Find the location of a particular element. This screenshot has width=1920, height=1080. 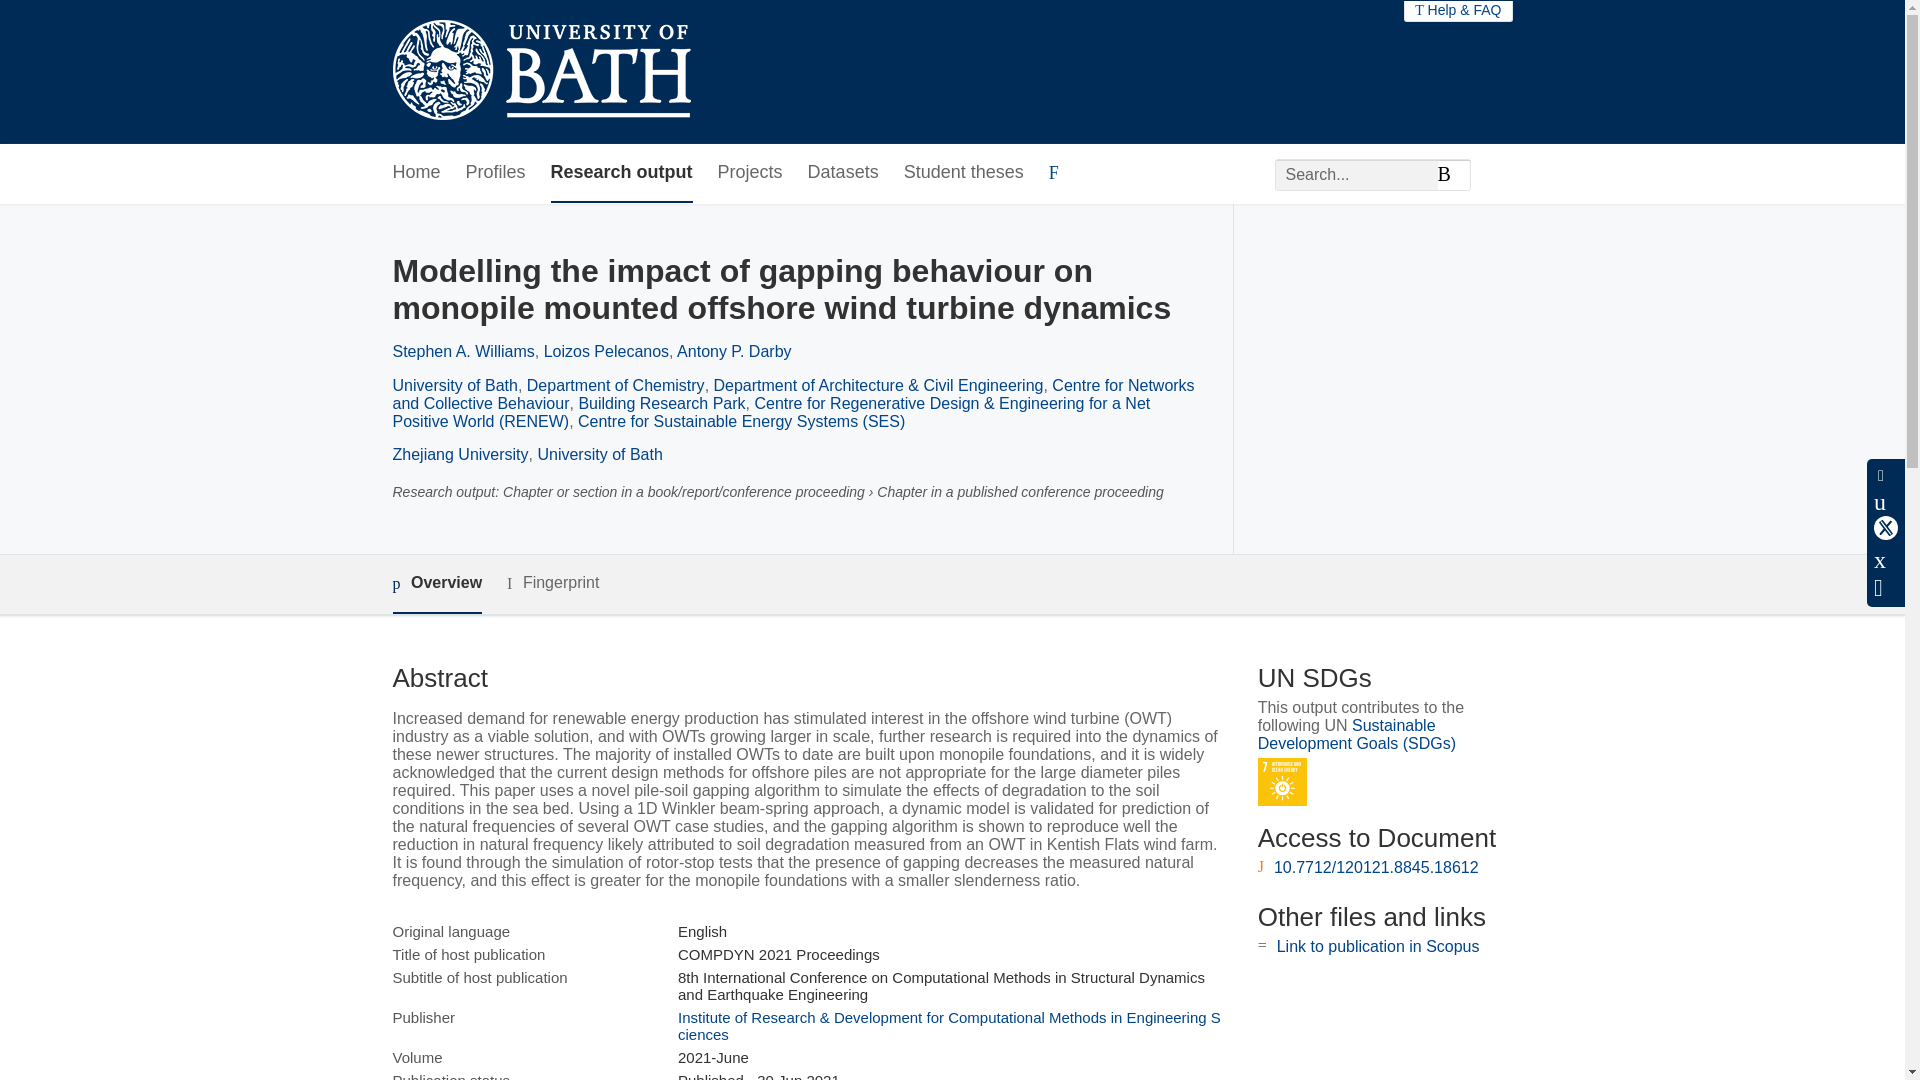

Centre for Networks and Collective Behaviour is located at coordinates (792, 394).